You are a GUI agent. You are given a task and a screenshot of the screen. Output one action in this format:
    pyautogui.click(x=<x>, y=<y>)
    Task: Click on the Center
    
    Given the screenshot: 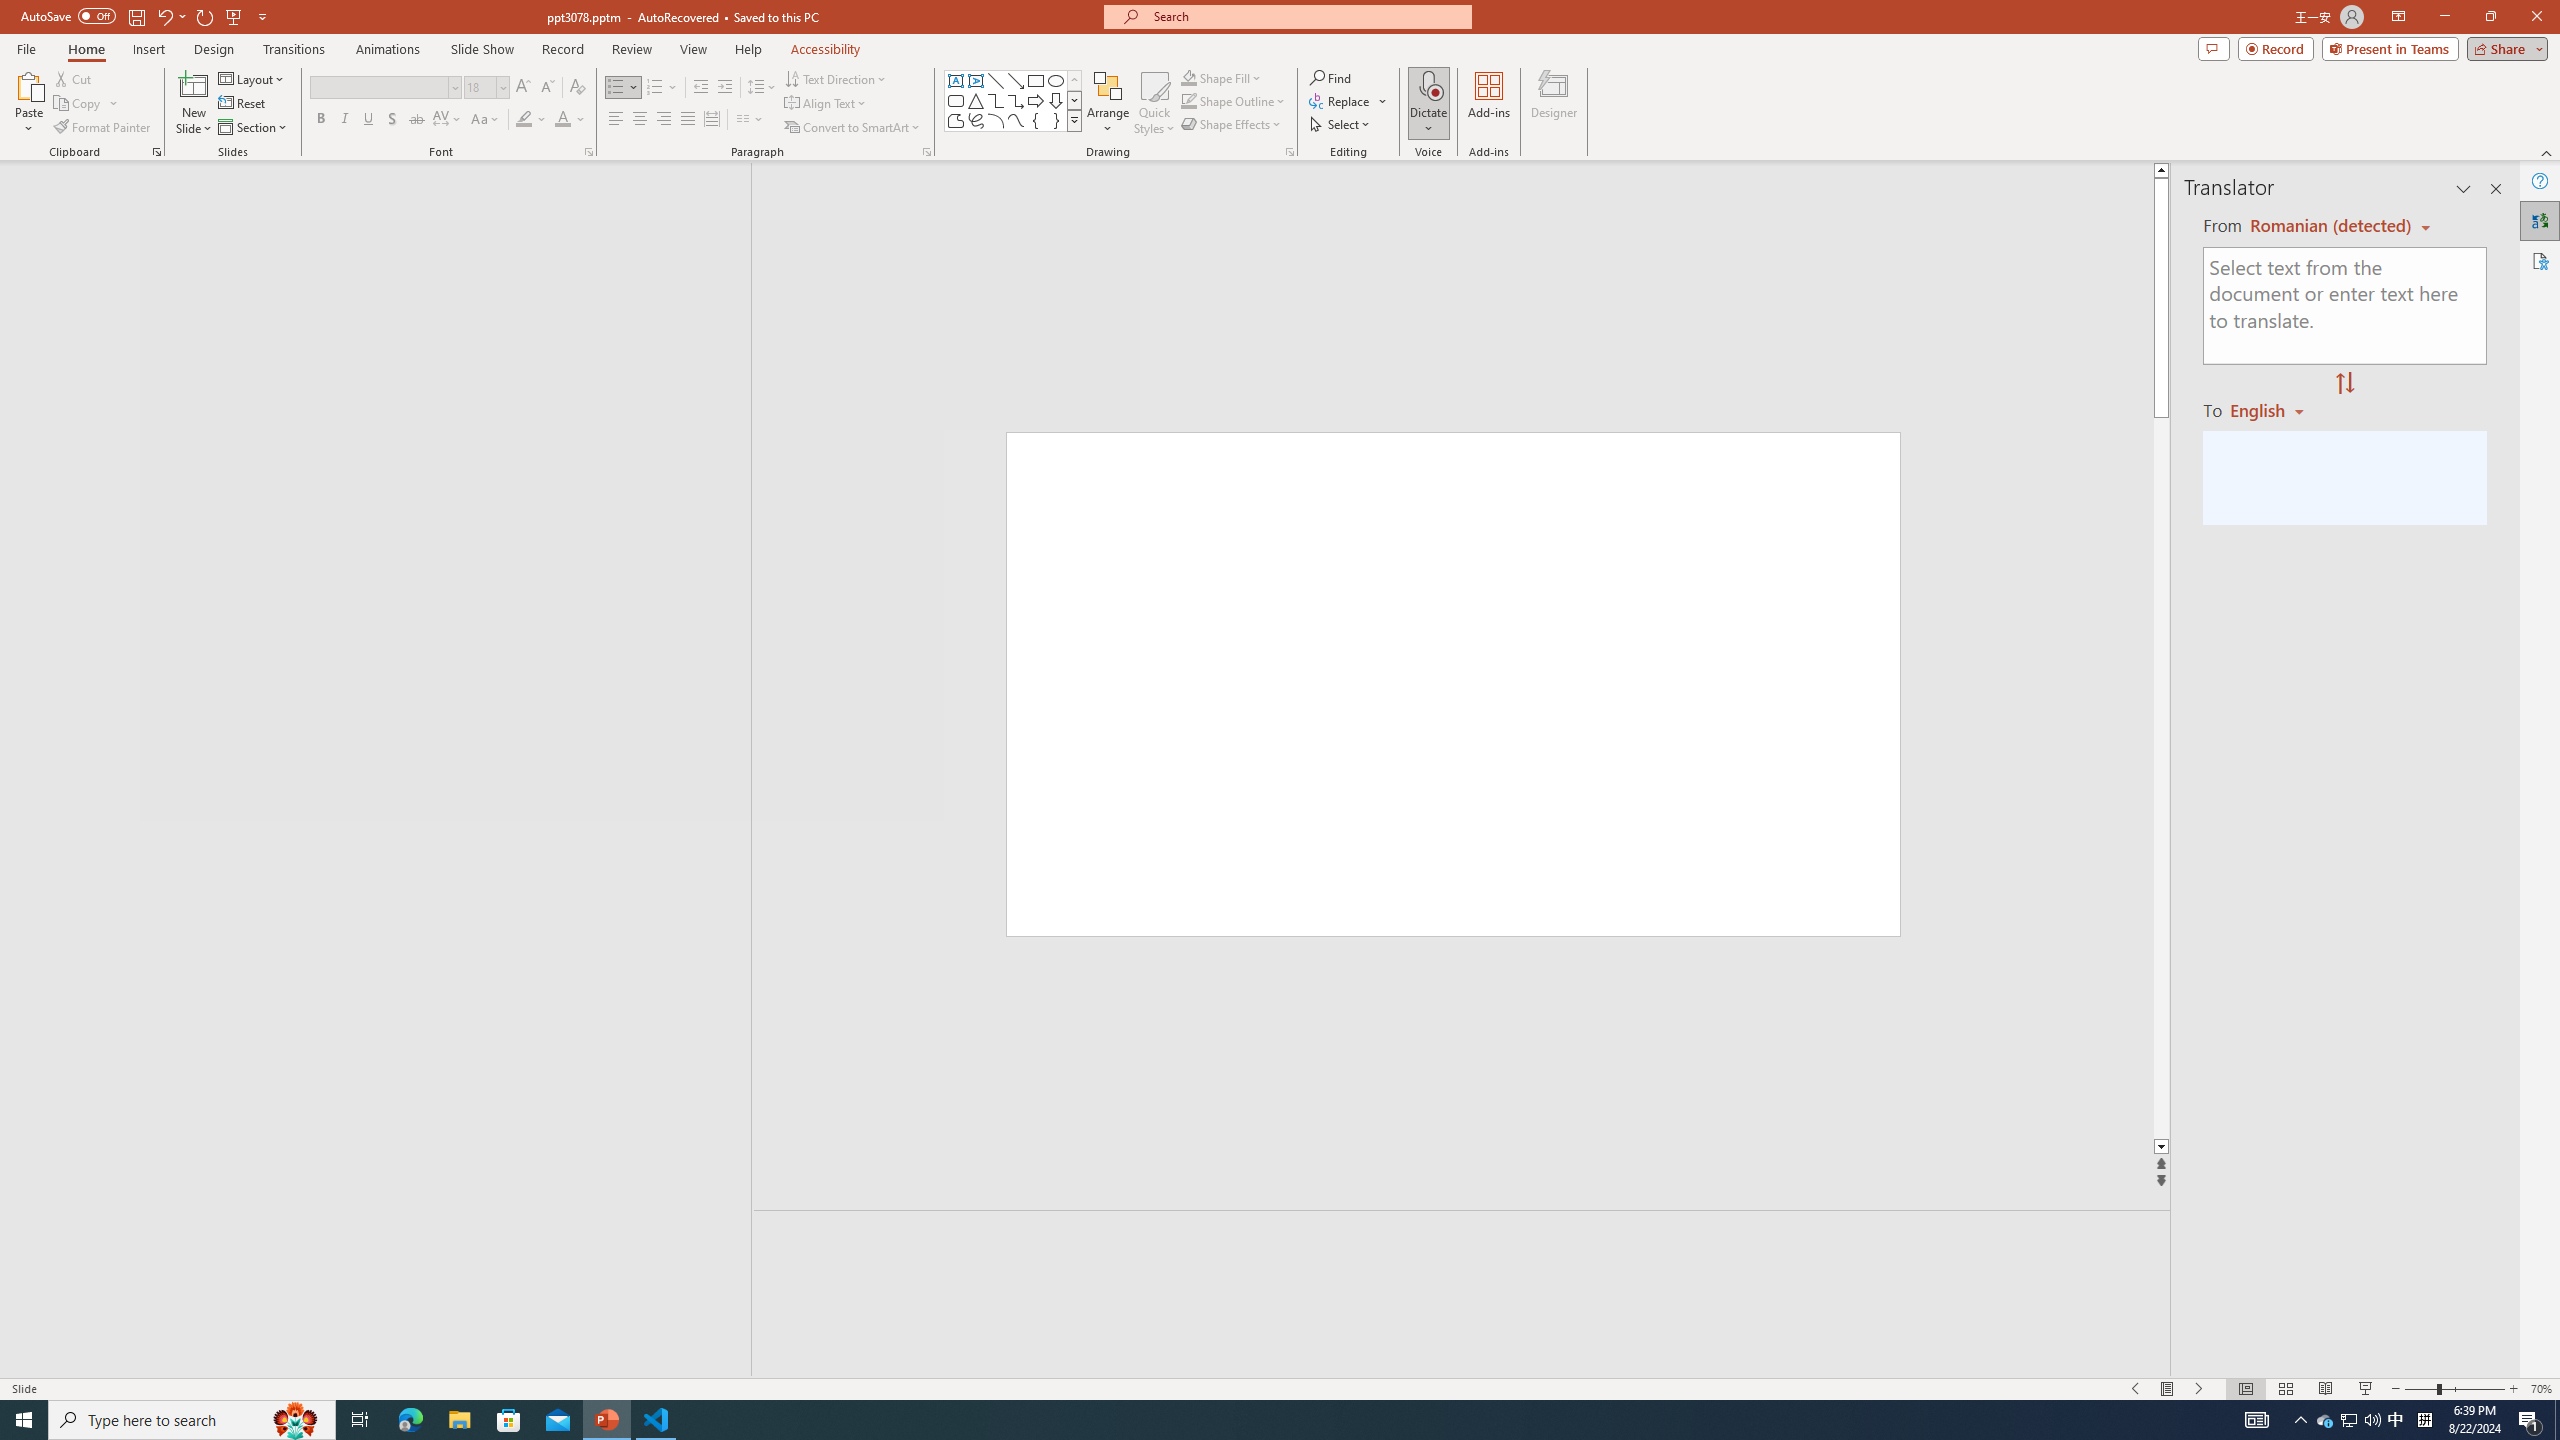 What is the action you would take?
    pyautogui.click(x=640, y=120)
    